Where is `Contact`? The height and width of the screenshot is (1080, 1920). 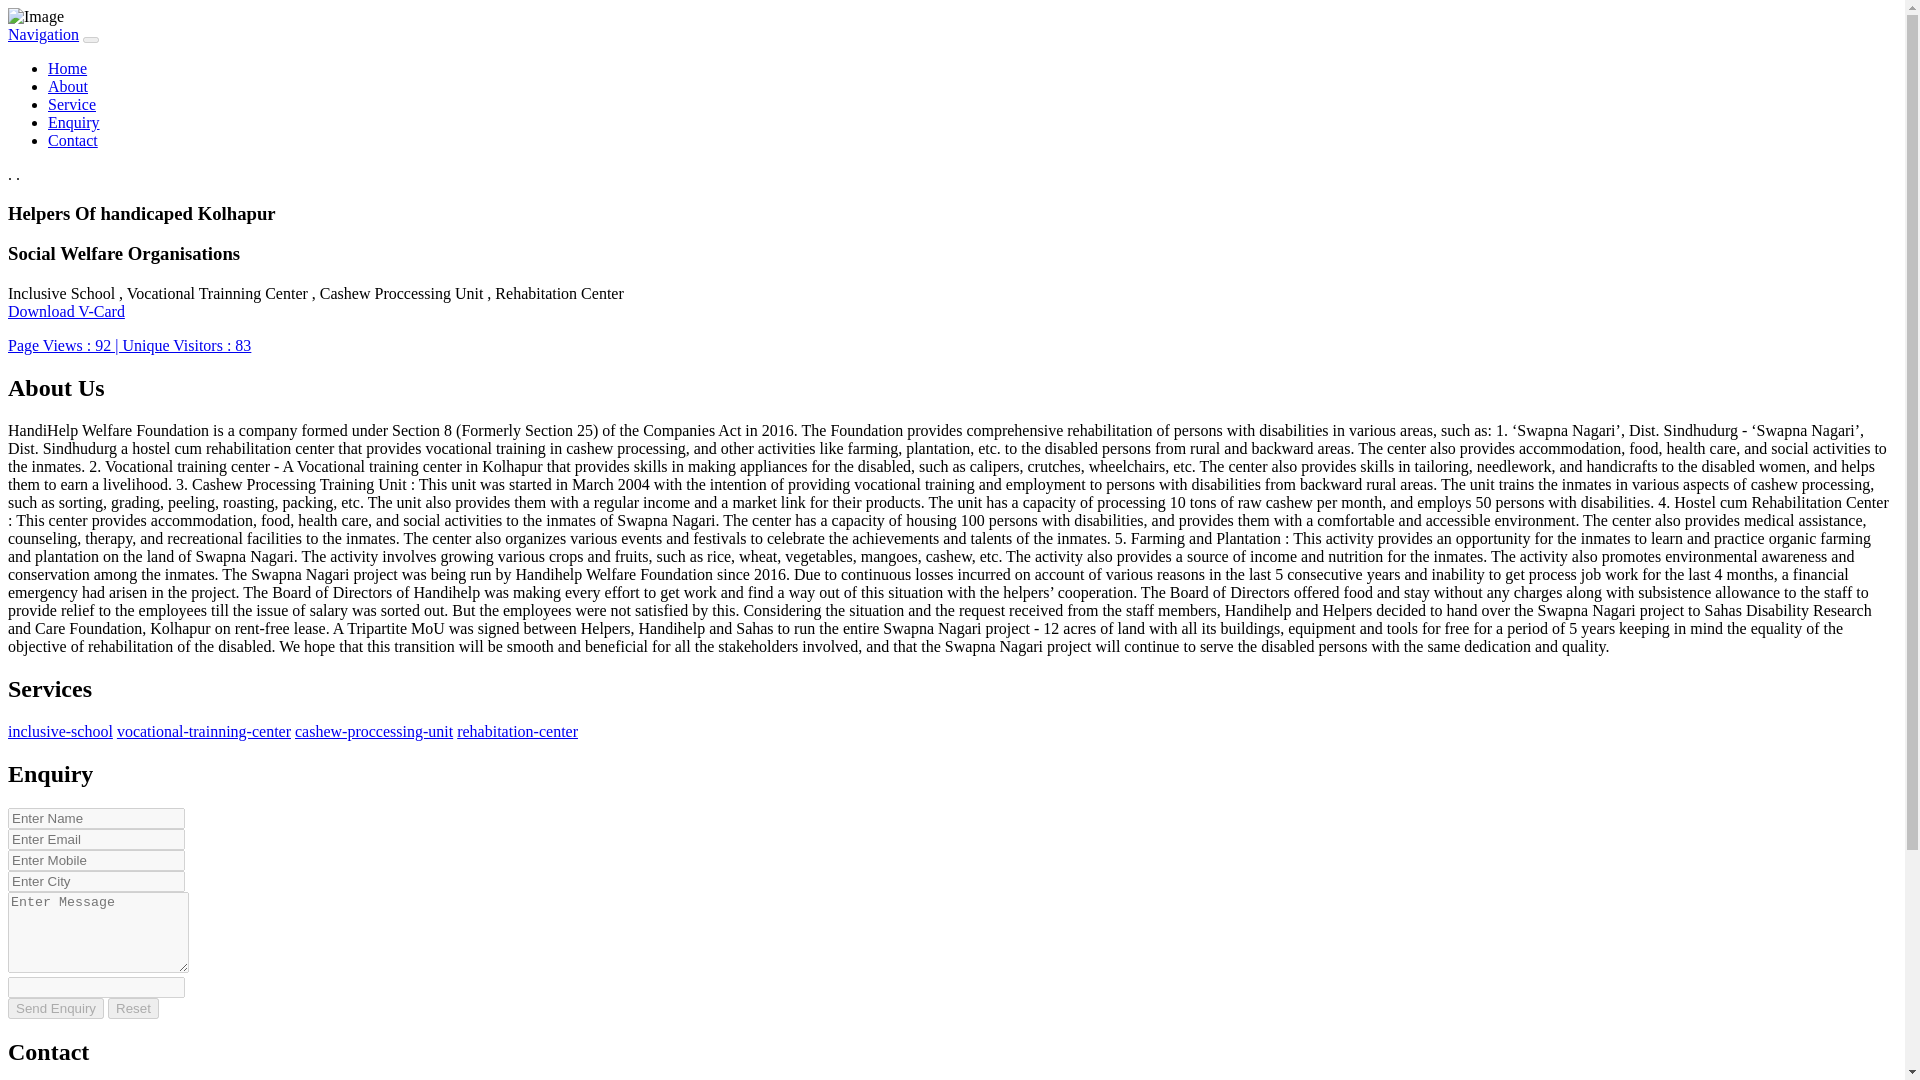
Contact is located at coordinates (72, 140).